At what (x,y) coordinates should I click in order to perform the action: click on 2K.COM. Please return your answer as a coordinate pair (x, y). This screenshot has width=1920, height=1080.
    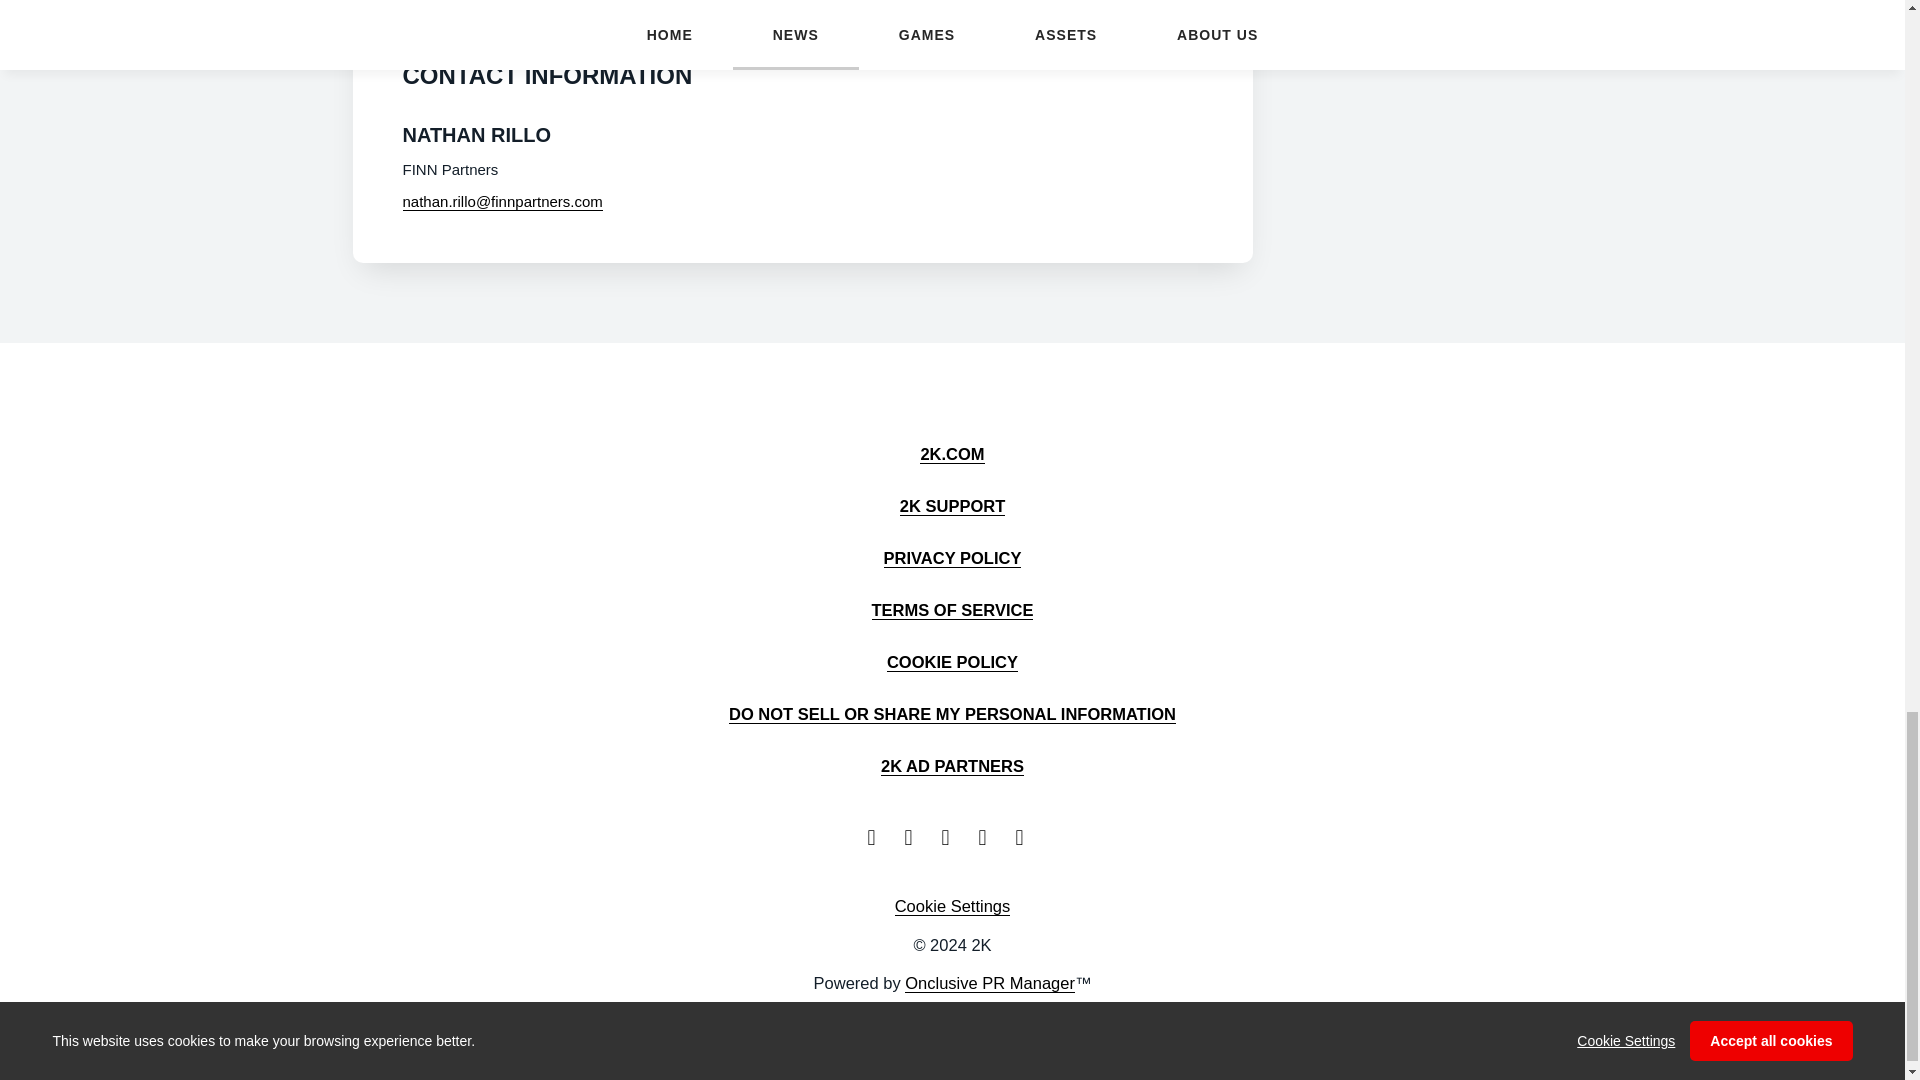
    Looking at the image, I should click on (951, 453).